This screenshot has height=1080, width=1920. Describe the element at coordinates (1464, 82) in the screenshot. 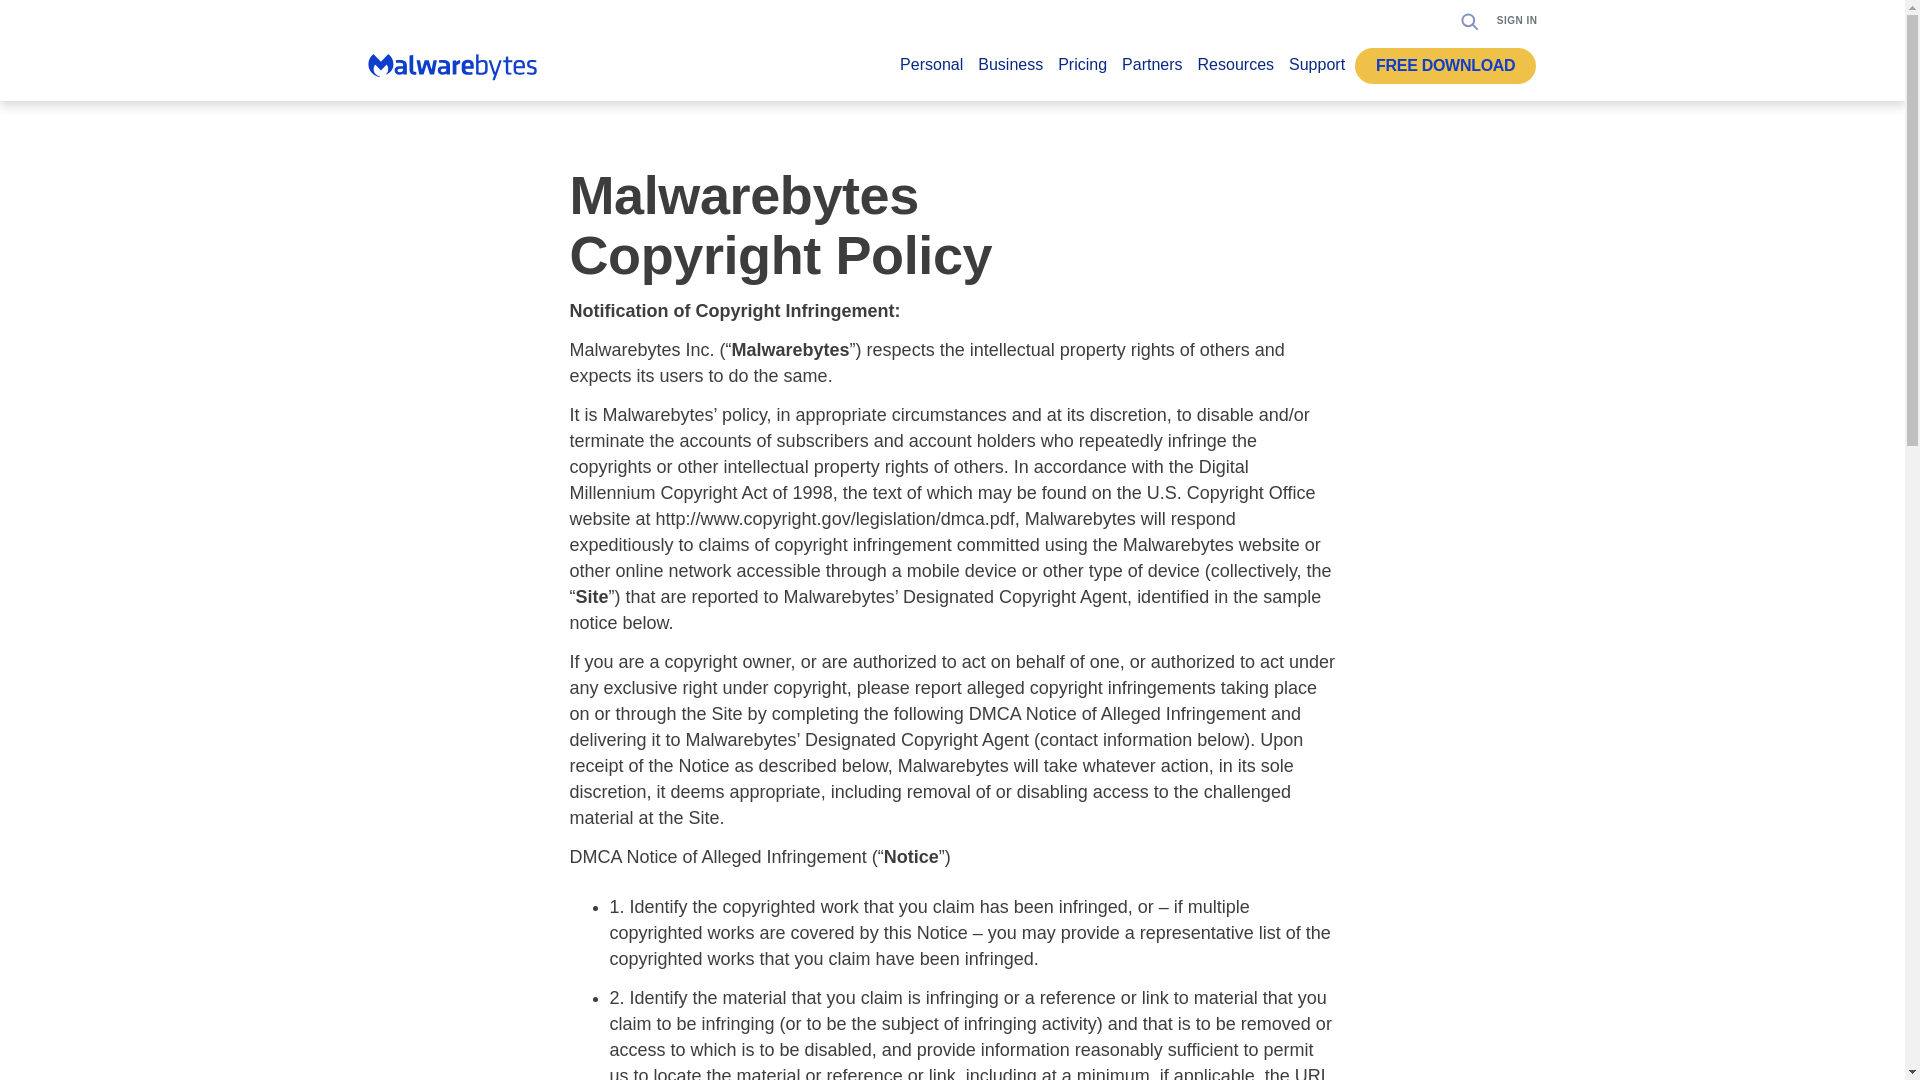

I see `Search` at that location.